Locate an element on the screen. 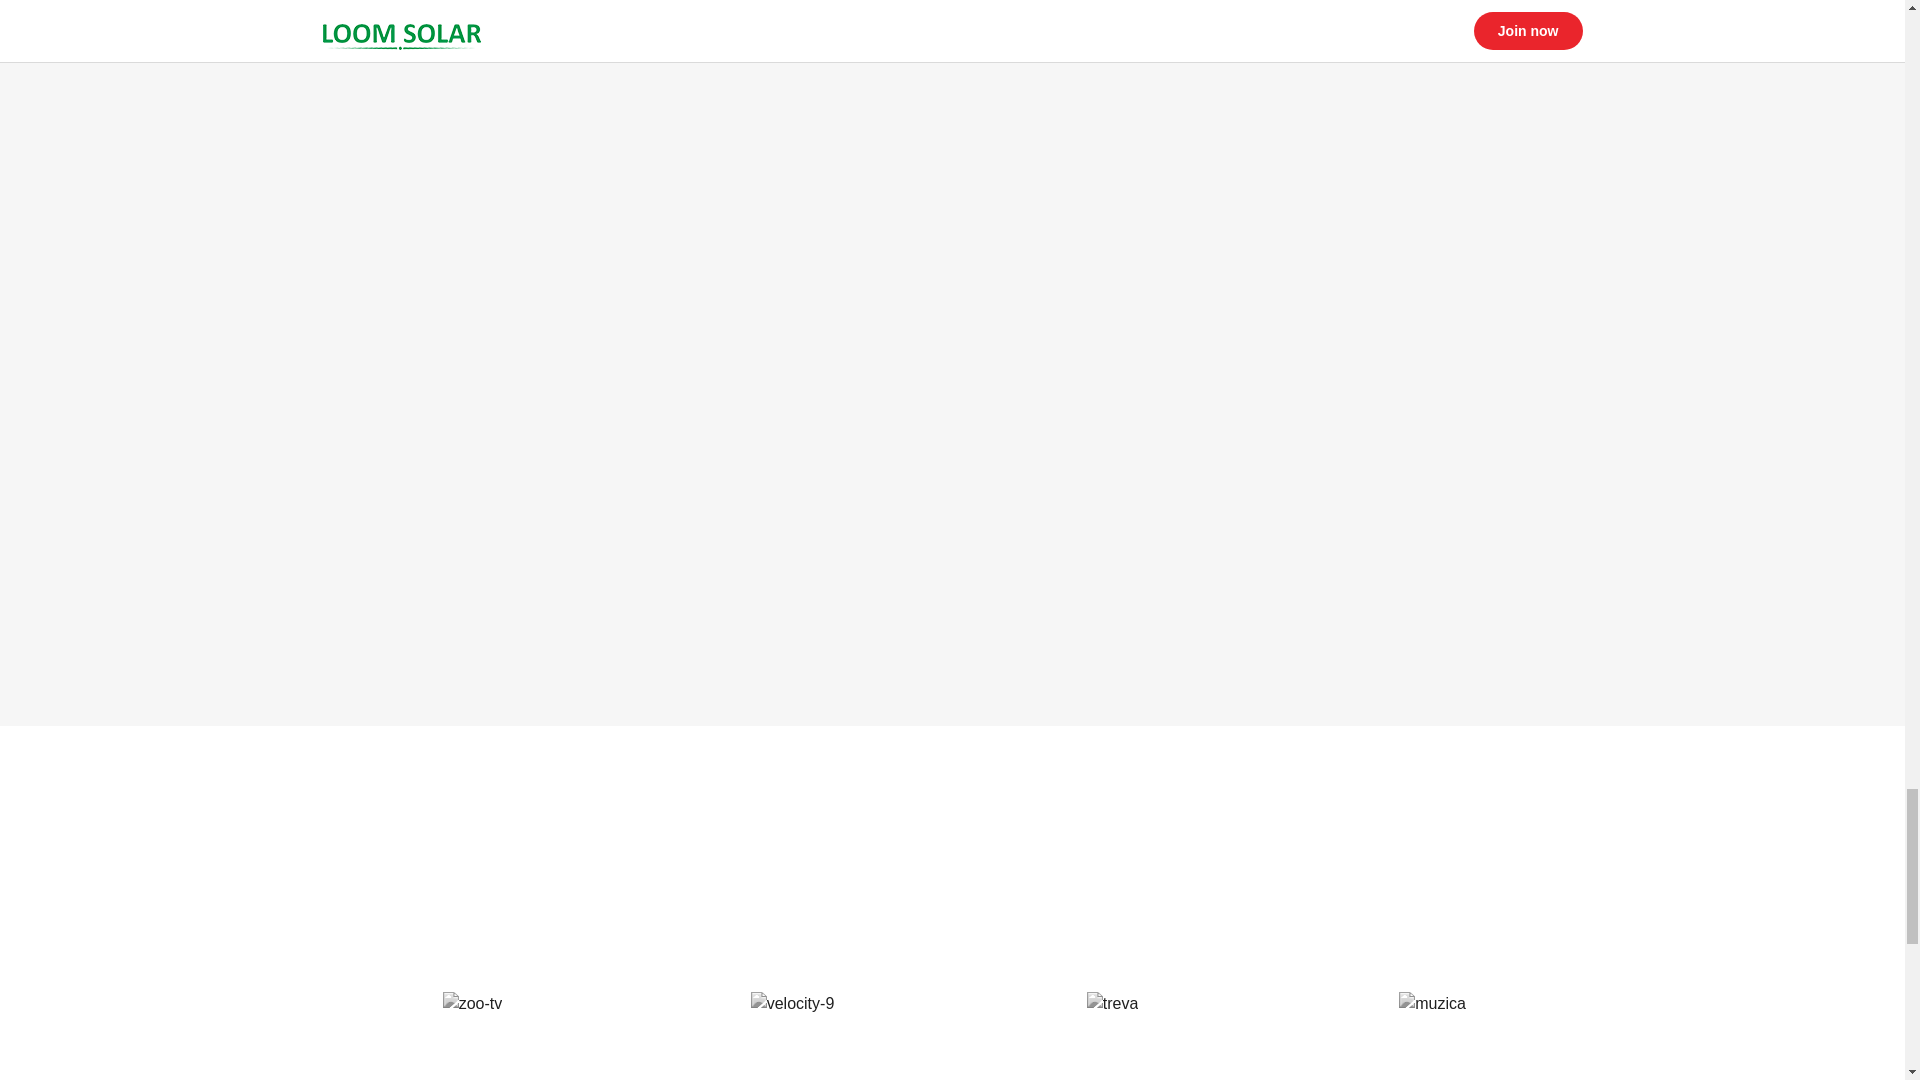  velocity-9 is located at coordinates (792, 1004).